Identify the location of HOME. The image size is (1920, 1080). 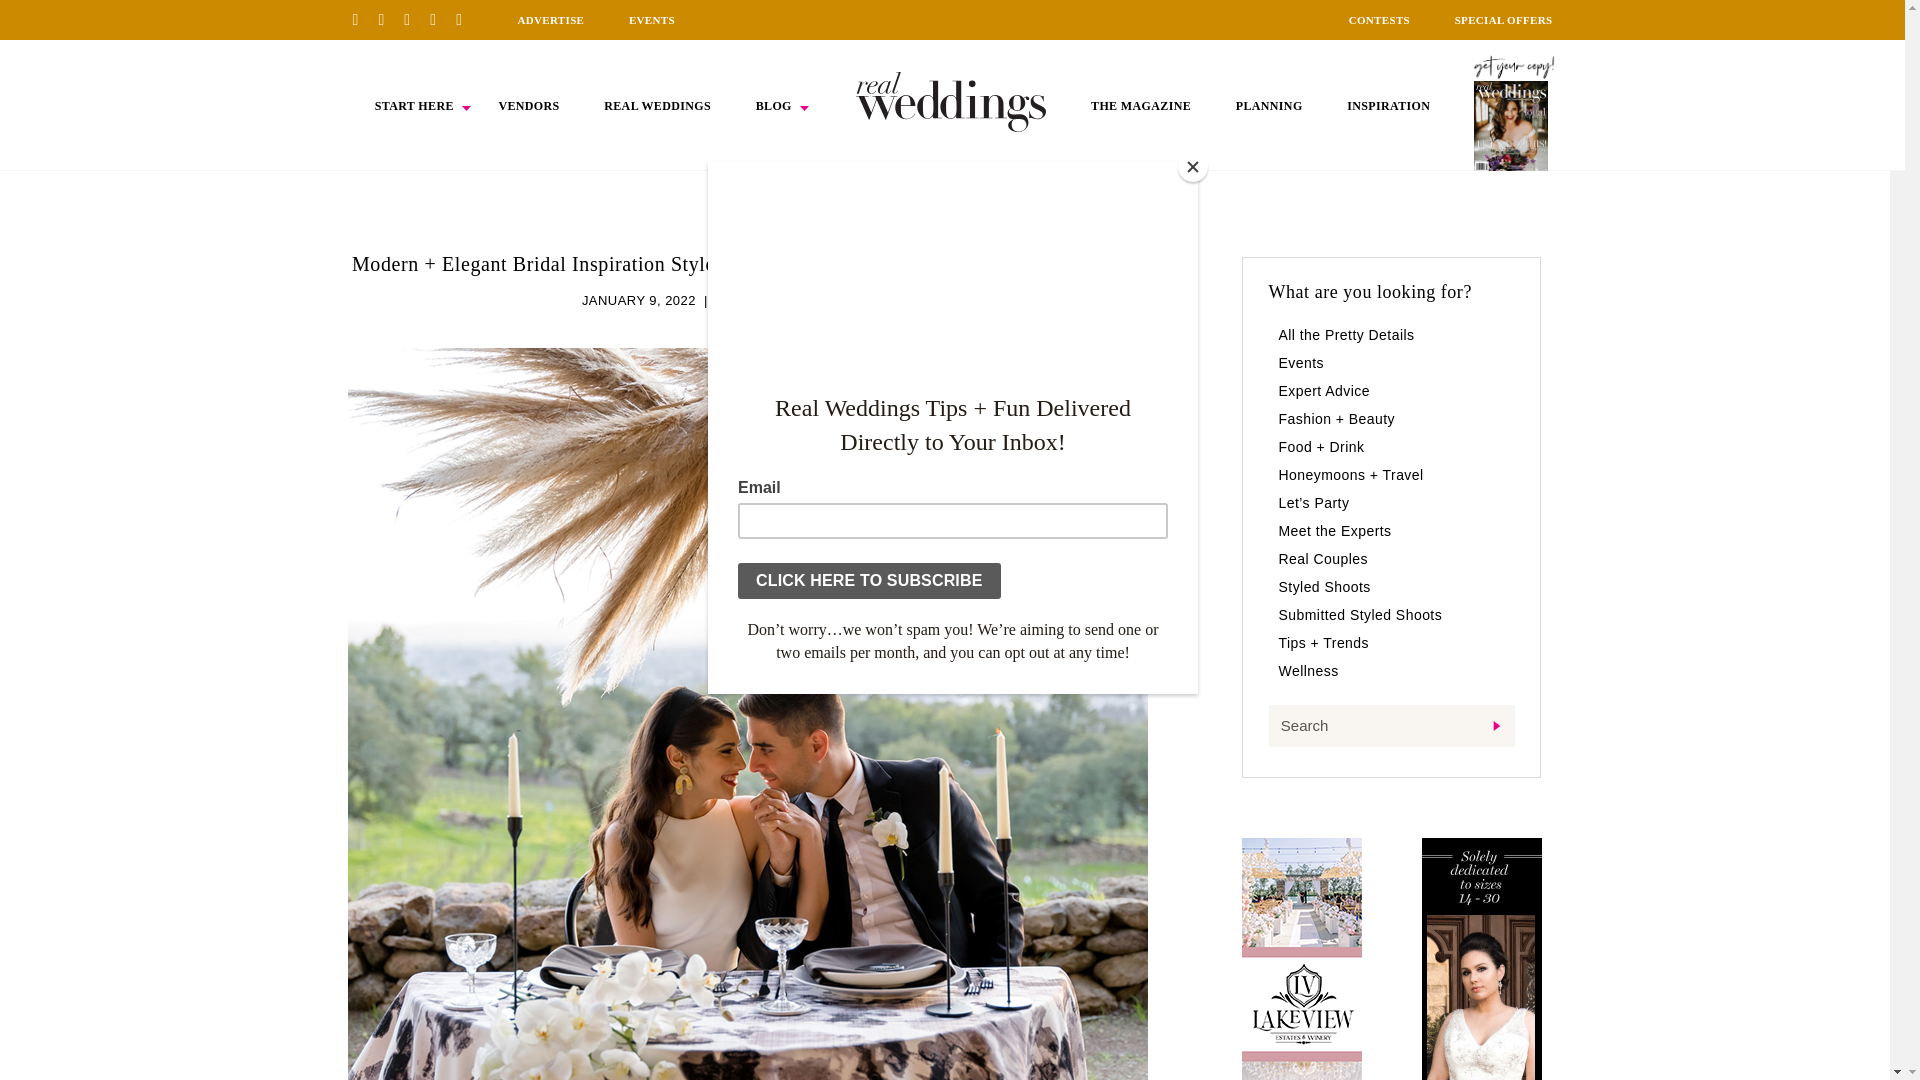
(951, 101).